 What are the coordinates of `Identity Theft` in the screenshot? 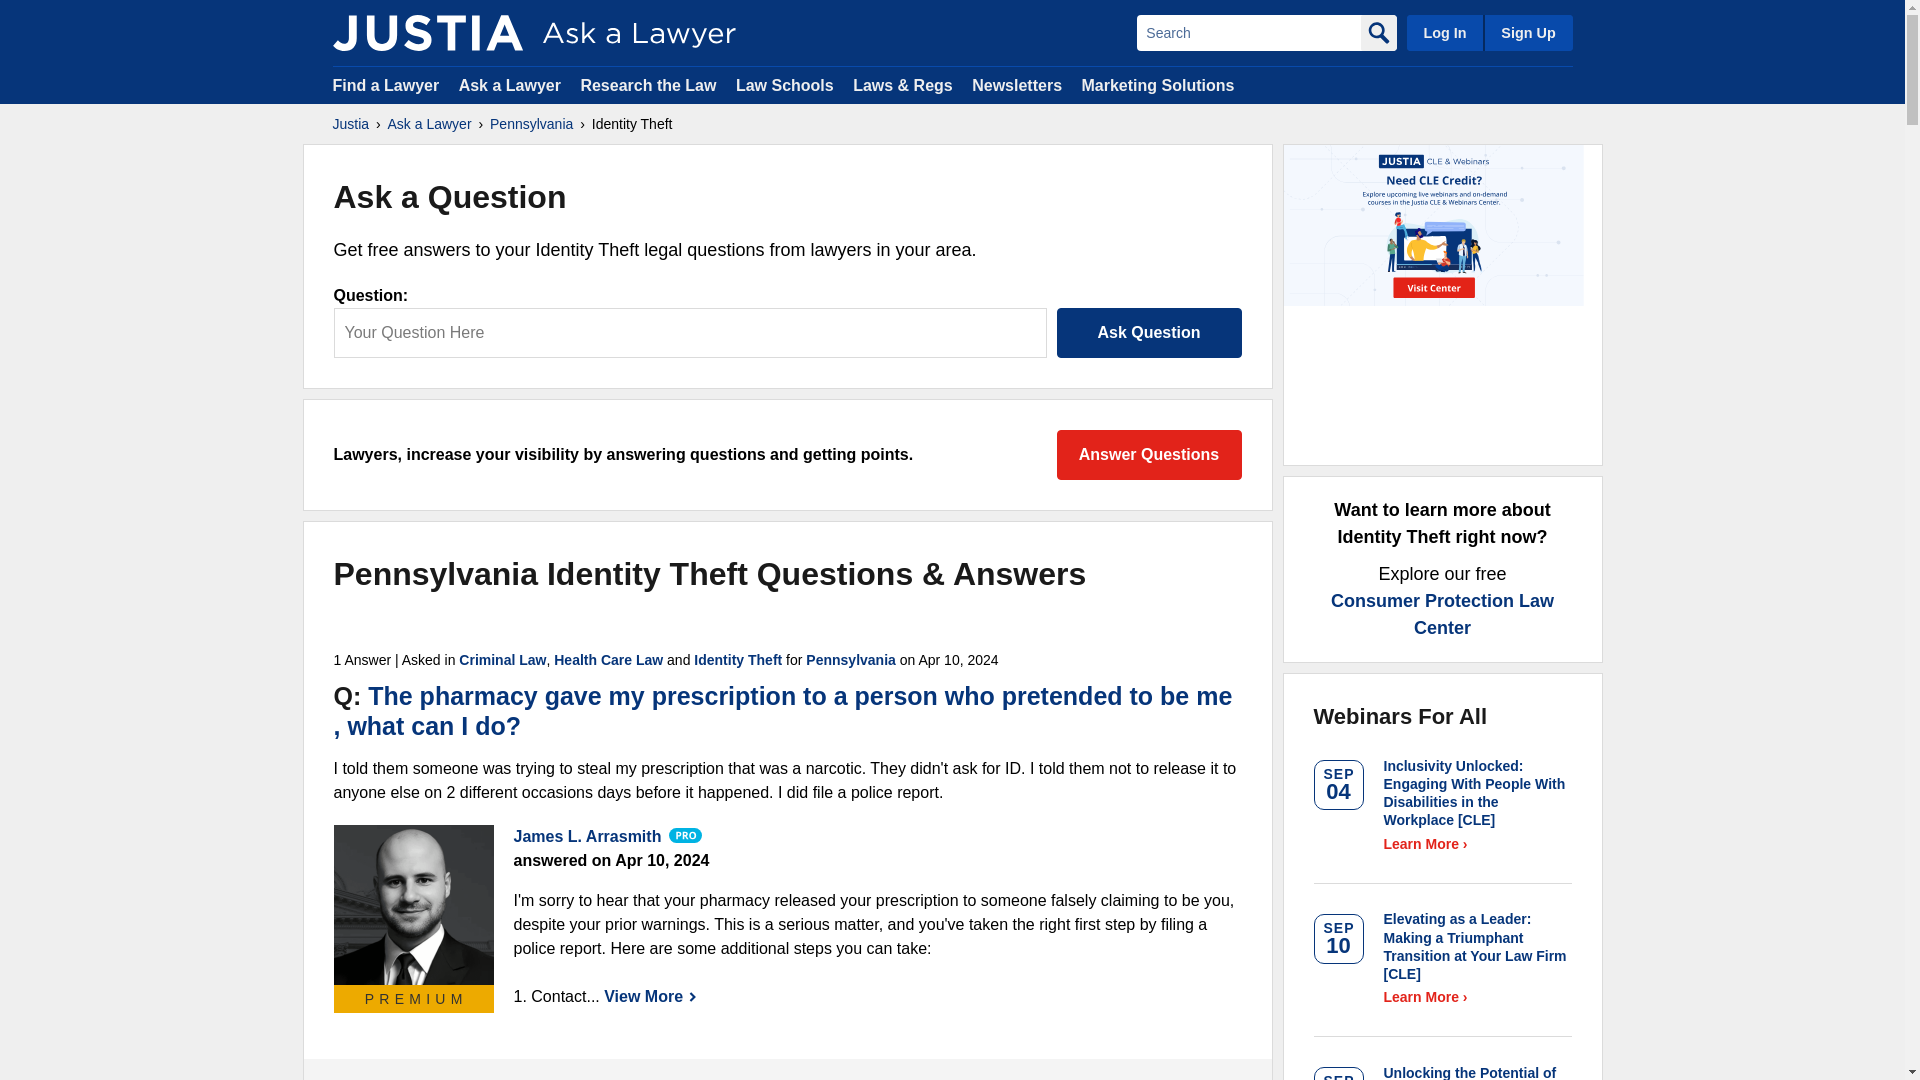 It's located at (737, 660).